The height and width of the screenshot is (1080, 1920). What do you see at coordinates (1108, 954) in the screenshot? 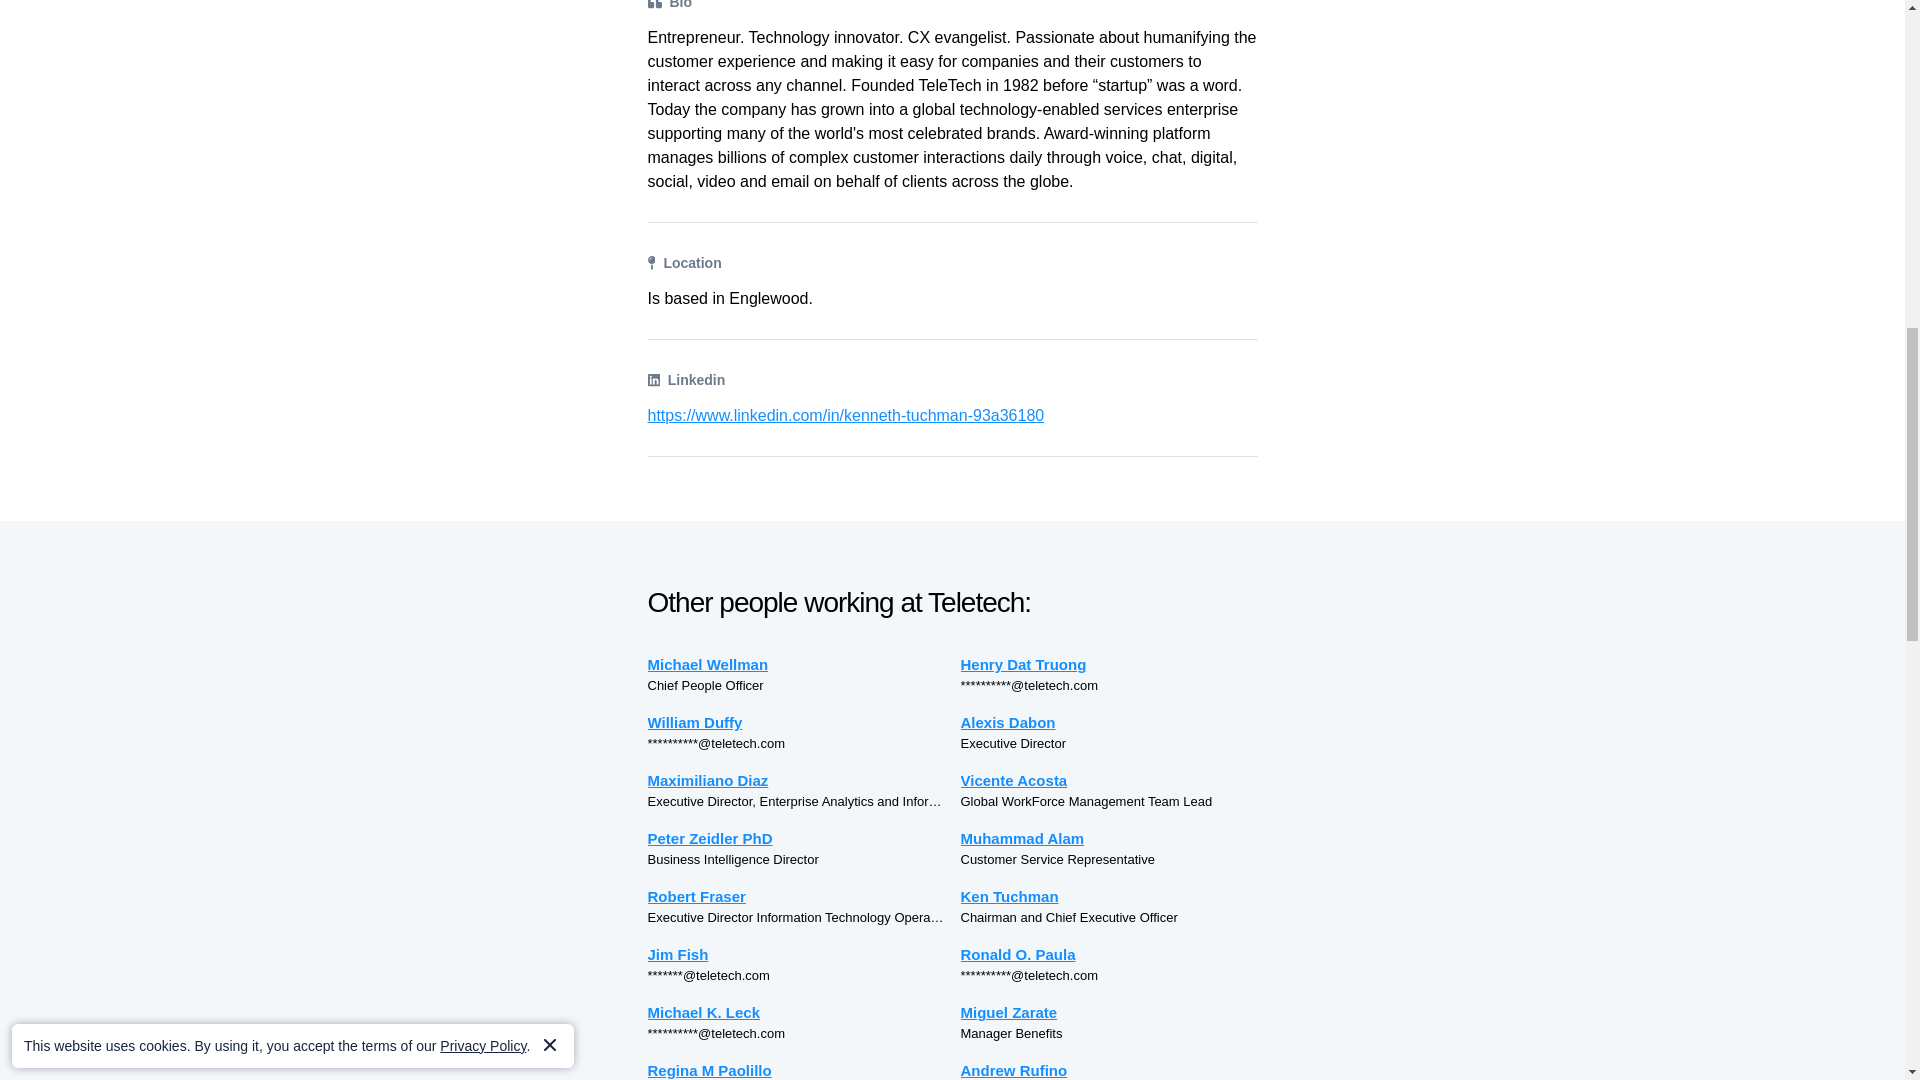
I see `Ronald O. Paula` at bounding box center [1108, 954].